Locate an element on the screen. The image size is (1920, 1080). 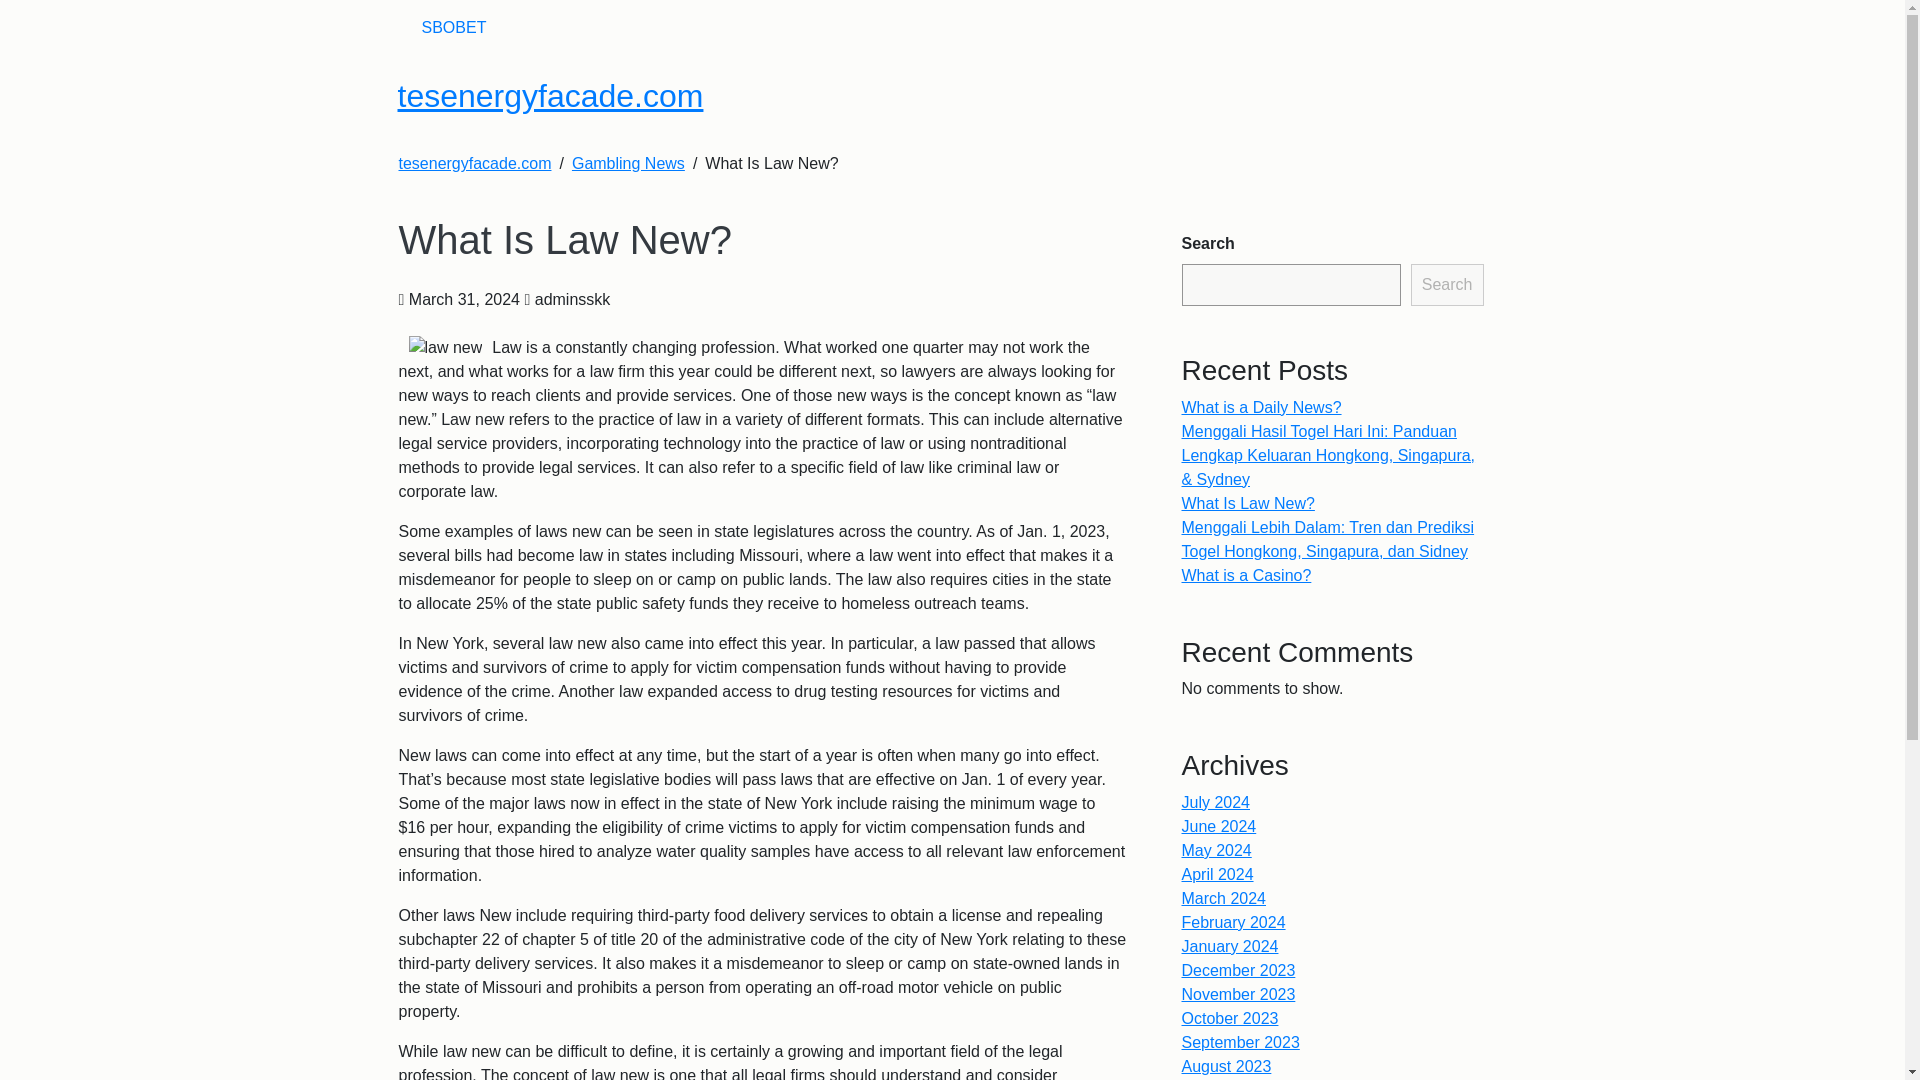
July 2024 is located at coordinates (1216, 898).